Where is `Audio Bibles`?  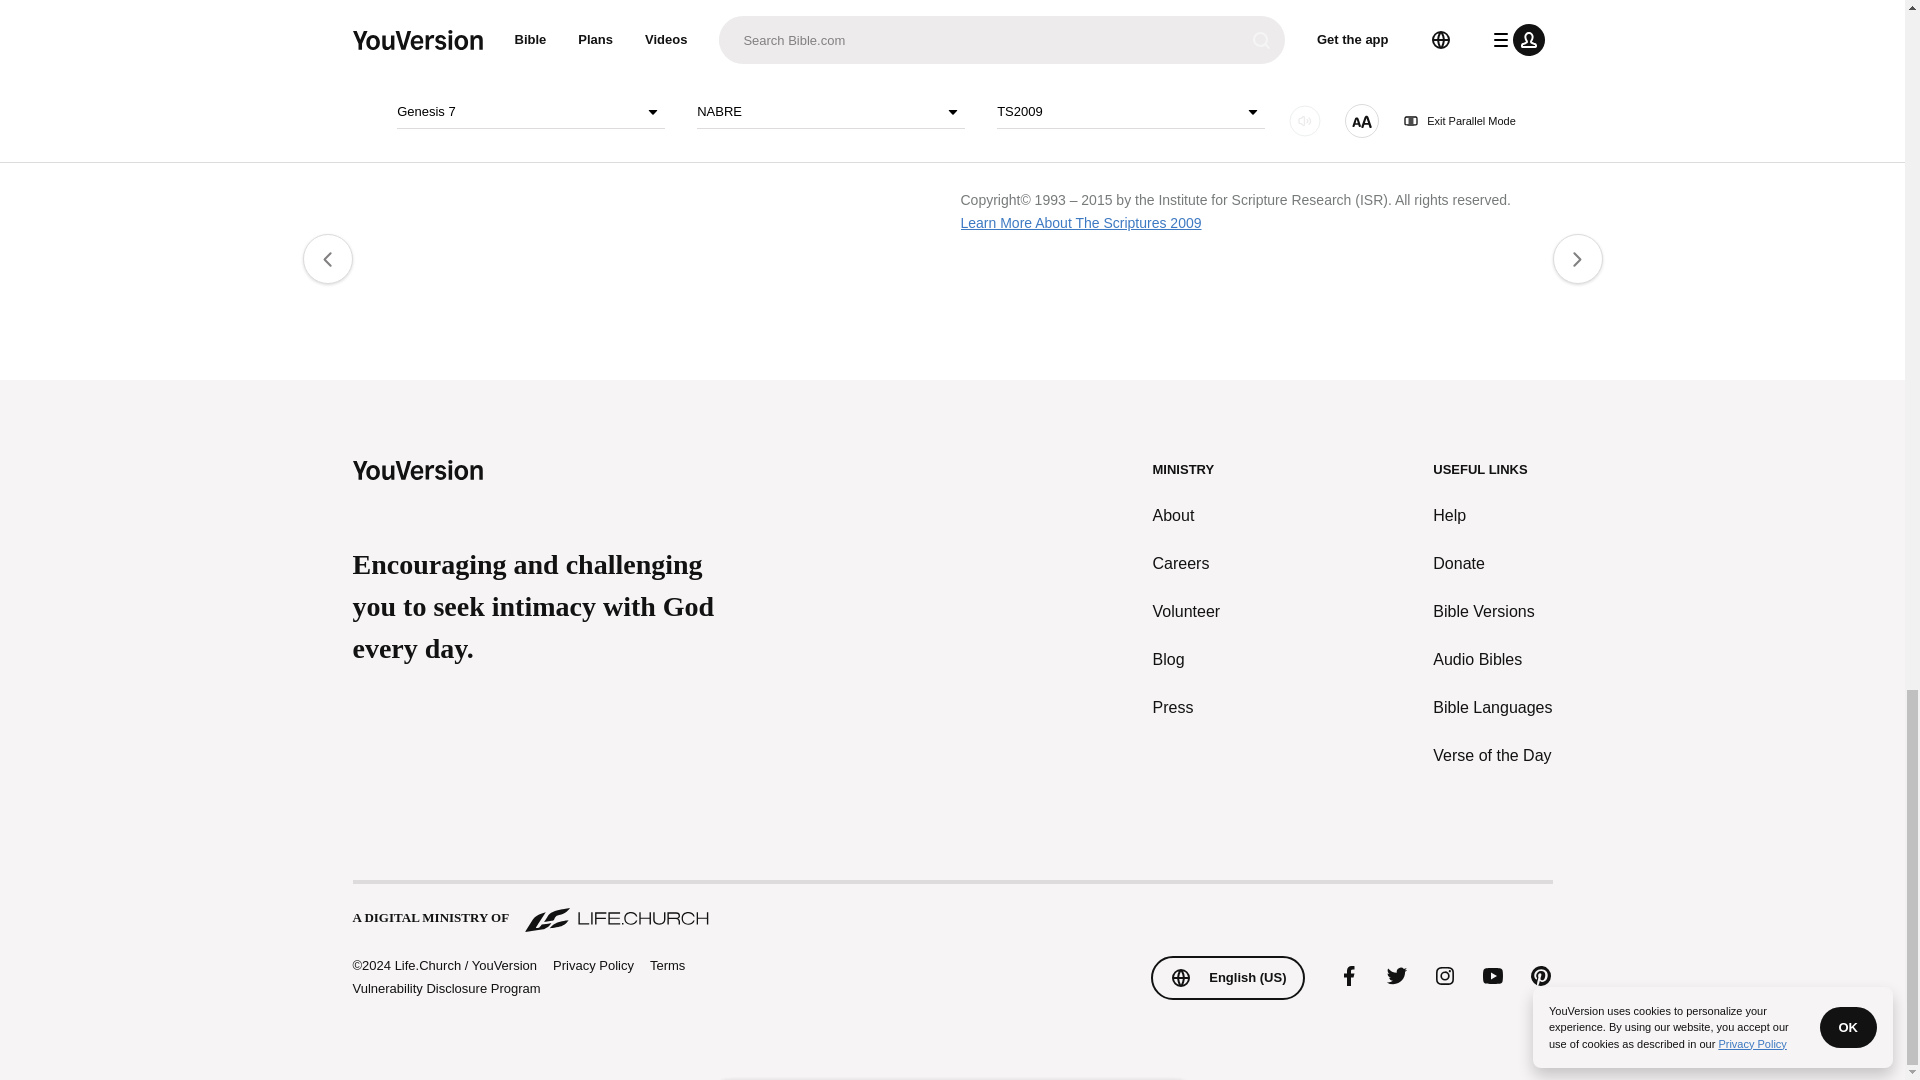 Audio Bibles is located at coordinates (1492, 660).